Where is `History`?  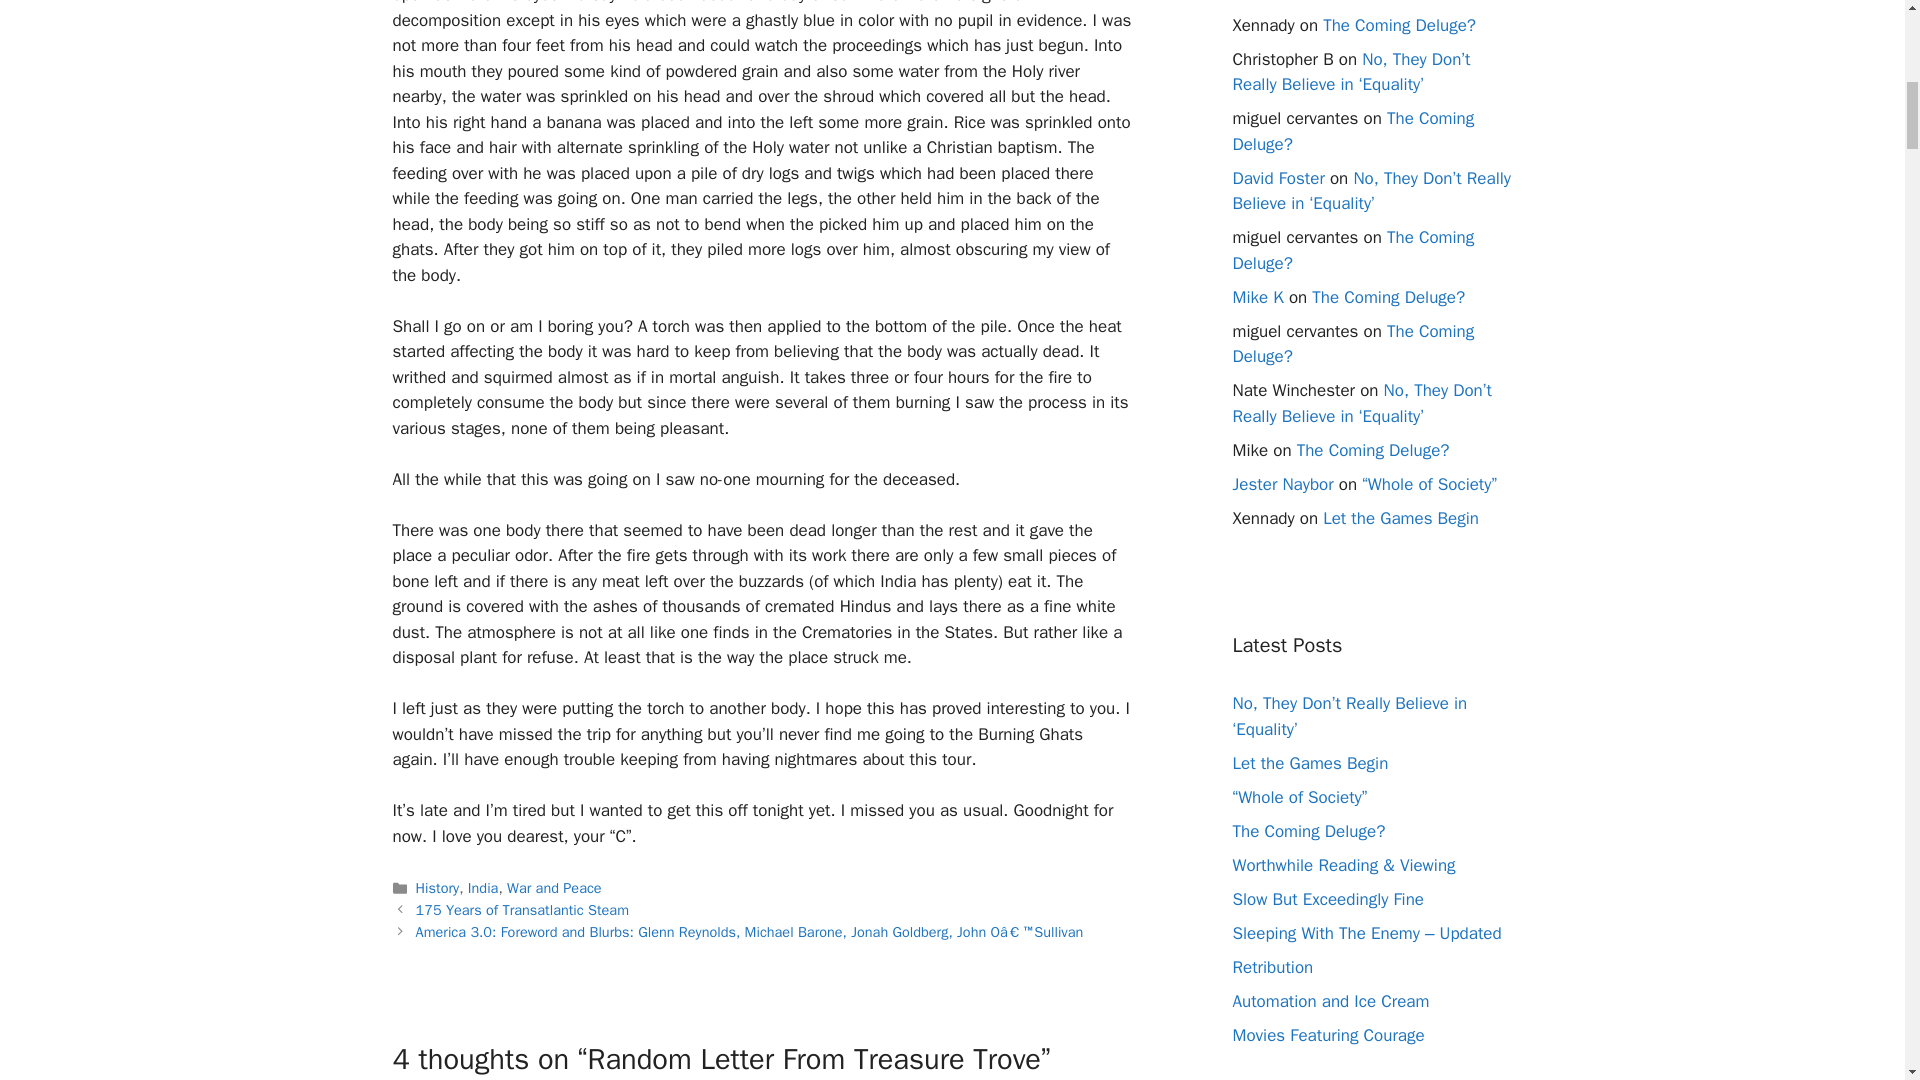 History is located at coordinates (438, 888).